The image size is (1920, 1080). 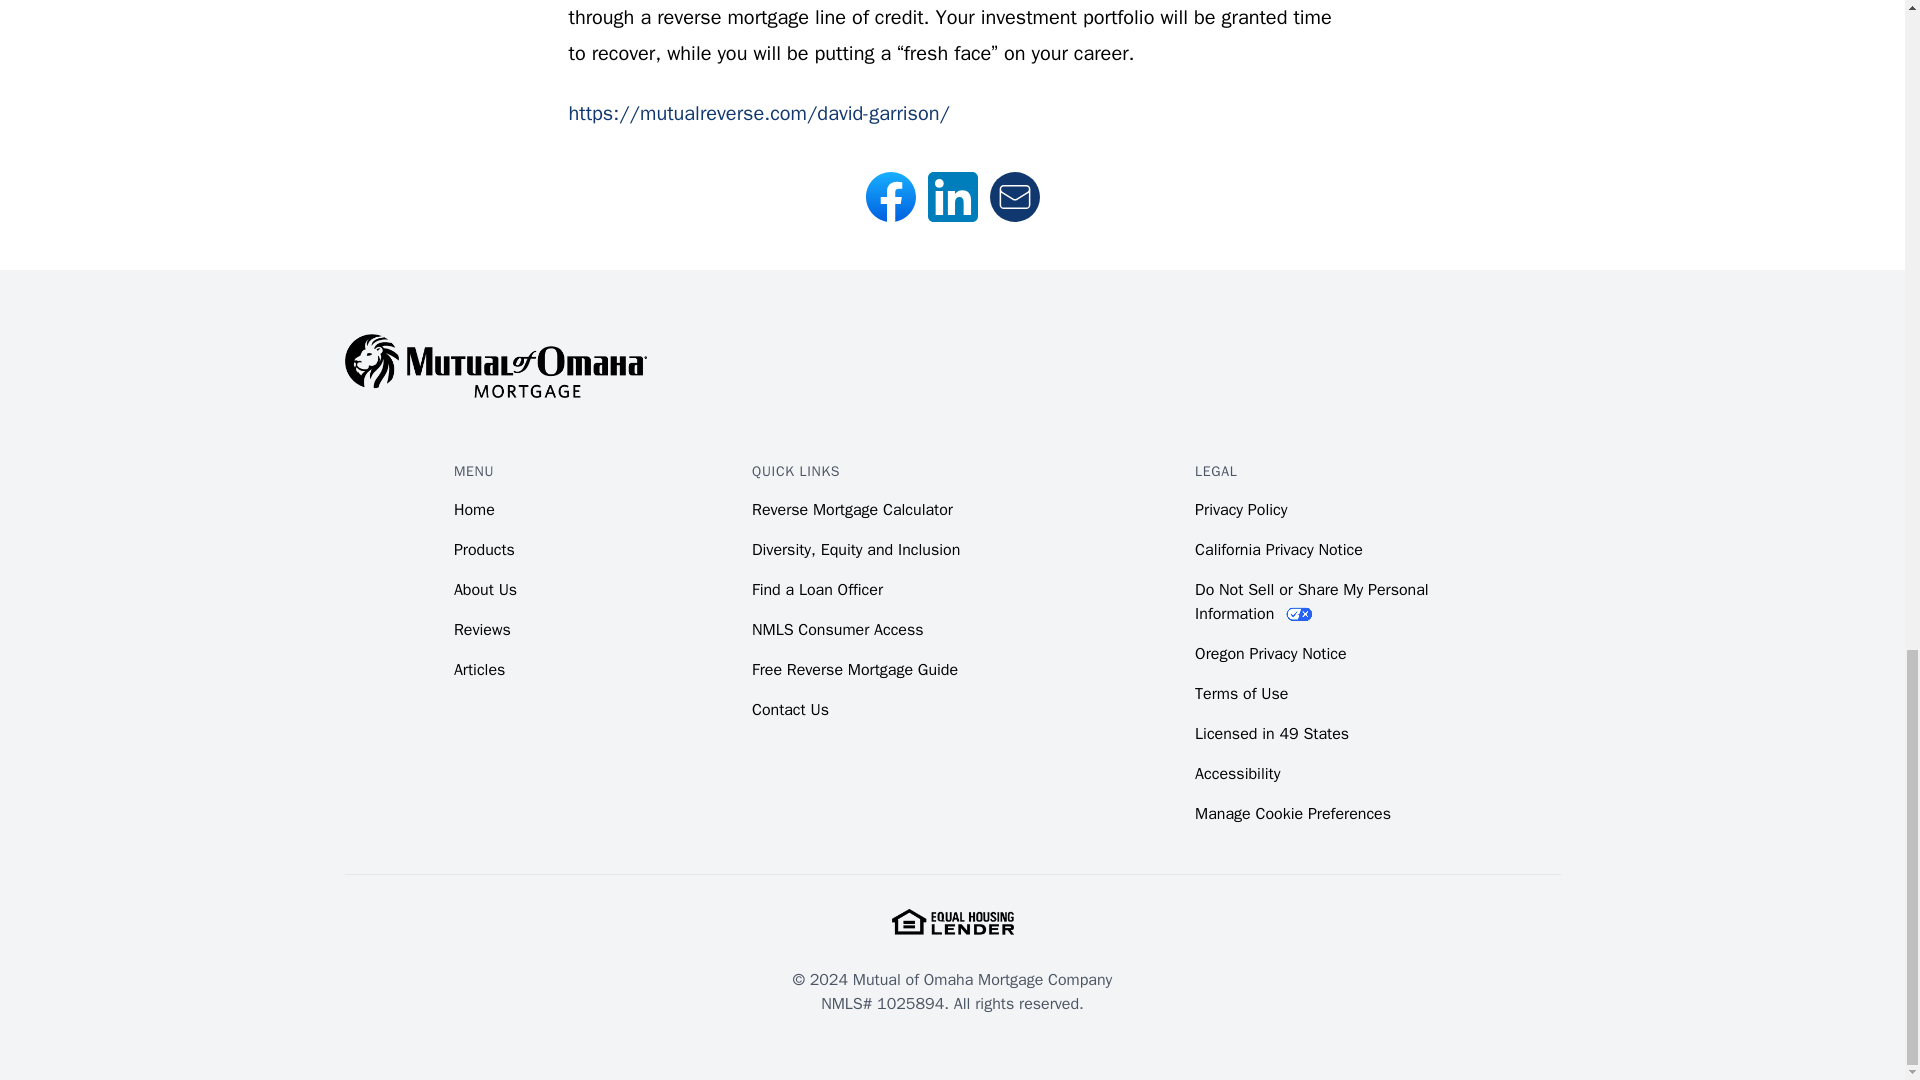 I want to click on Home, so click(x=474, y=510).